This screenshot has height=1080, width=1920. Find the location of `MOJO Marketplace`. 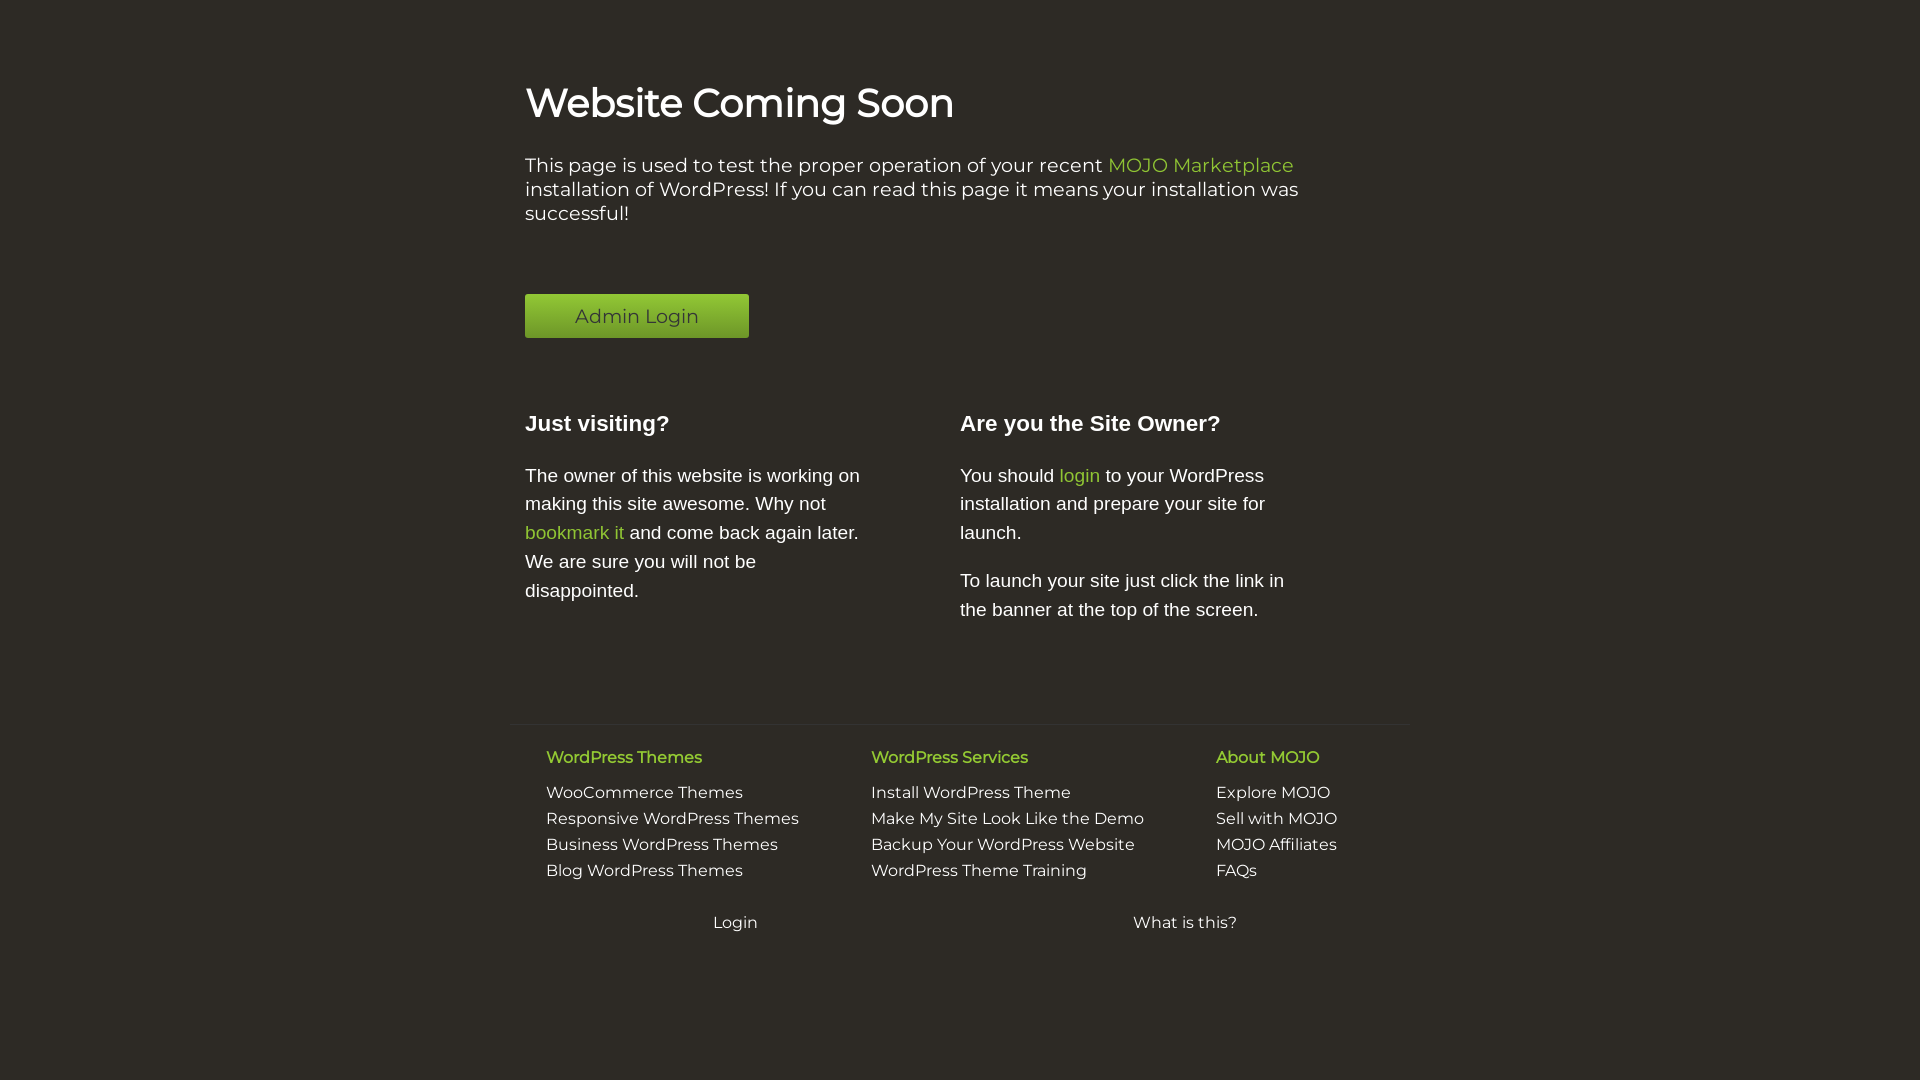

MOJO Marketplace is located at coordinates (1201, 165).